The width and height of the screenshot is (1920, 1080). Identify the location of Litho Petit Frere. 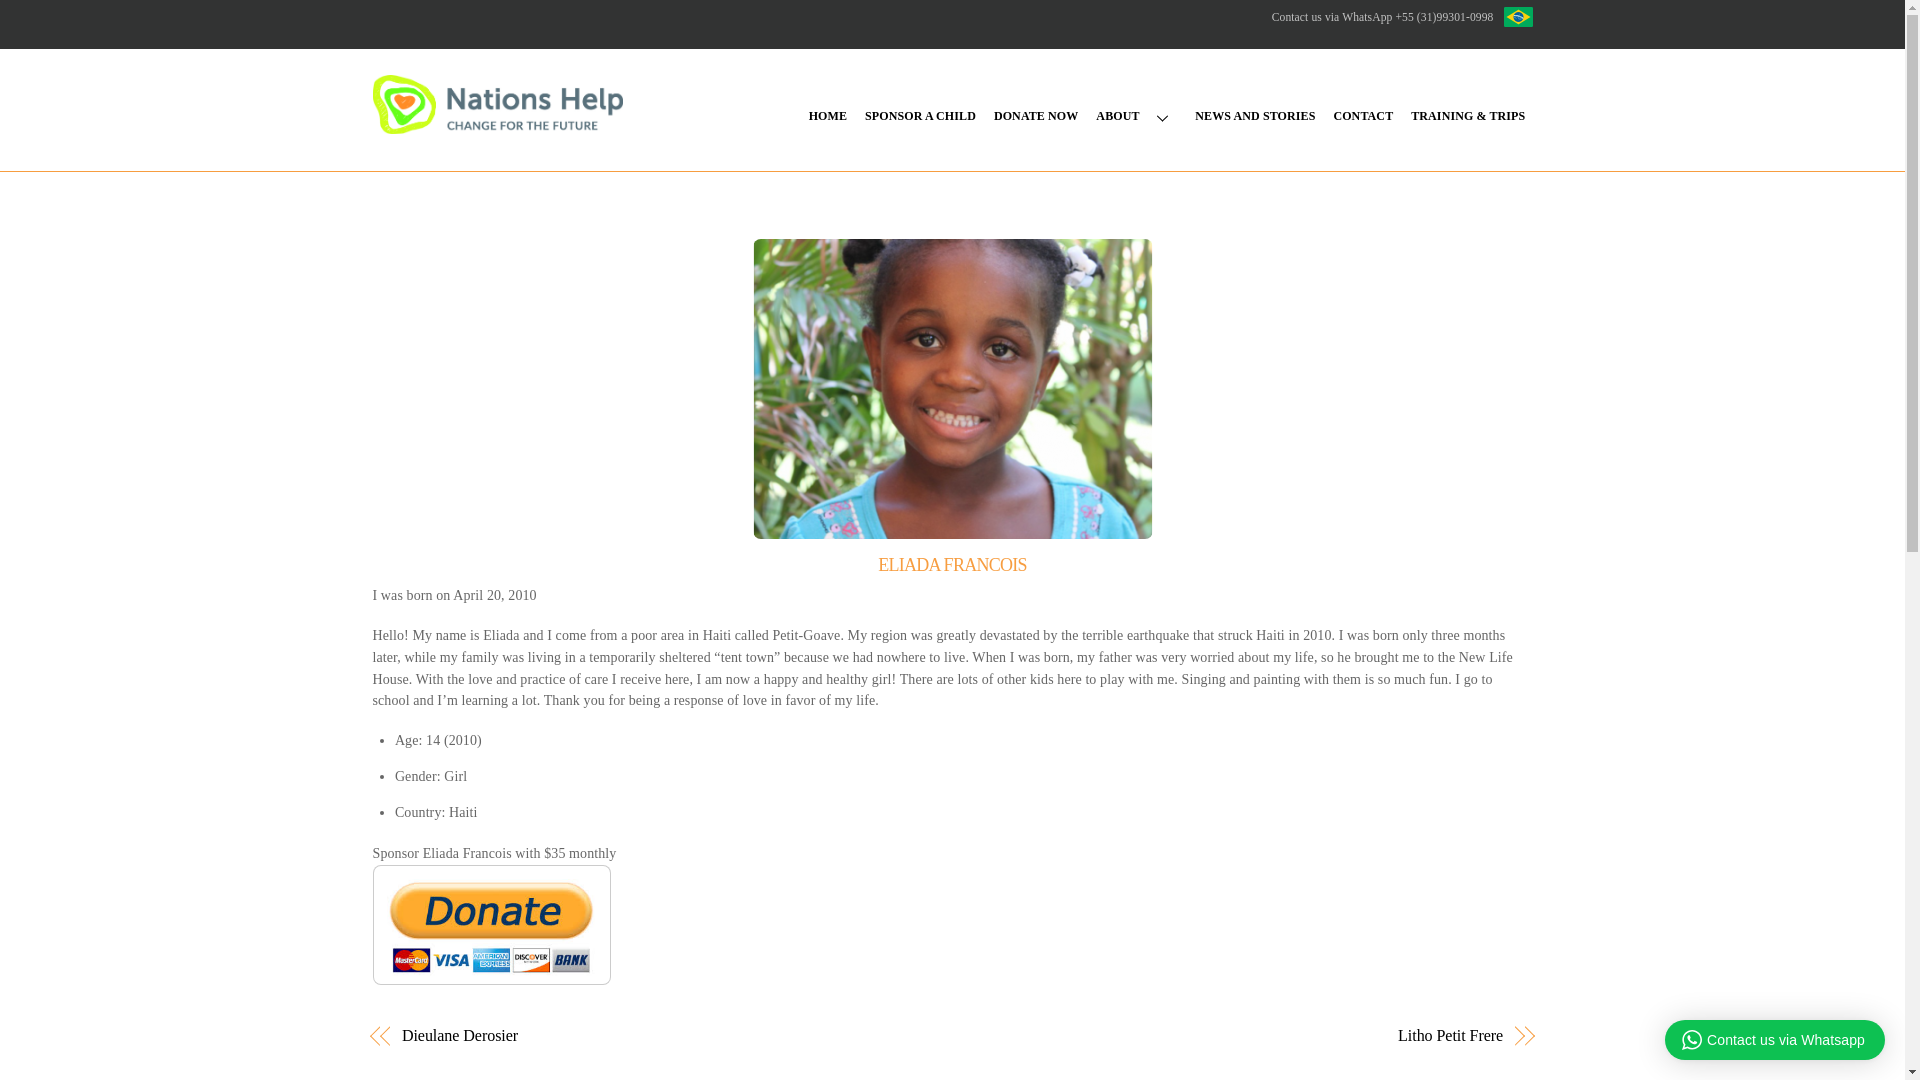
(1244, 1035).